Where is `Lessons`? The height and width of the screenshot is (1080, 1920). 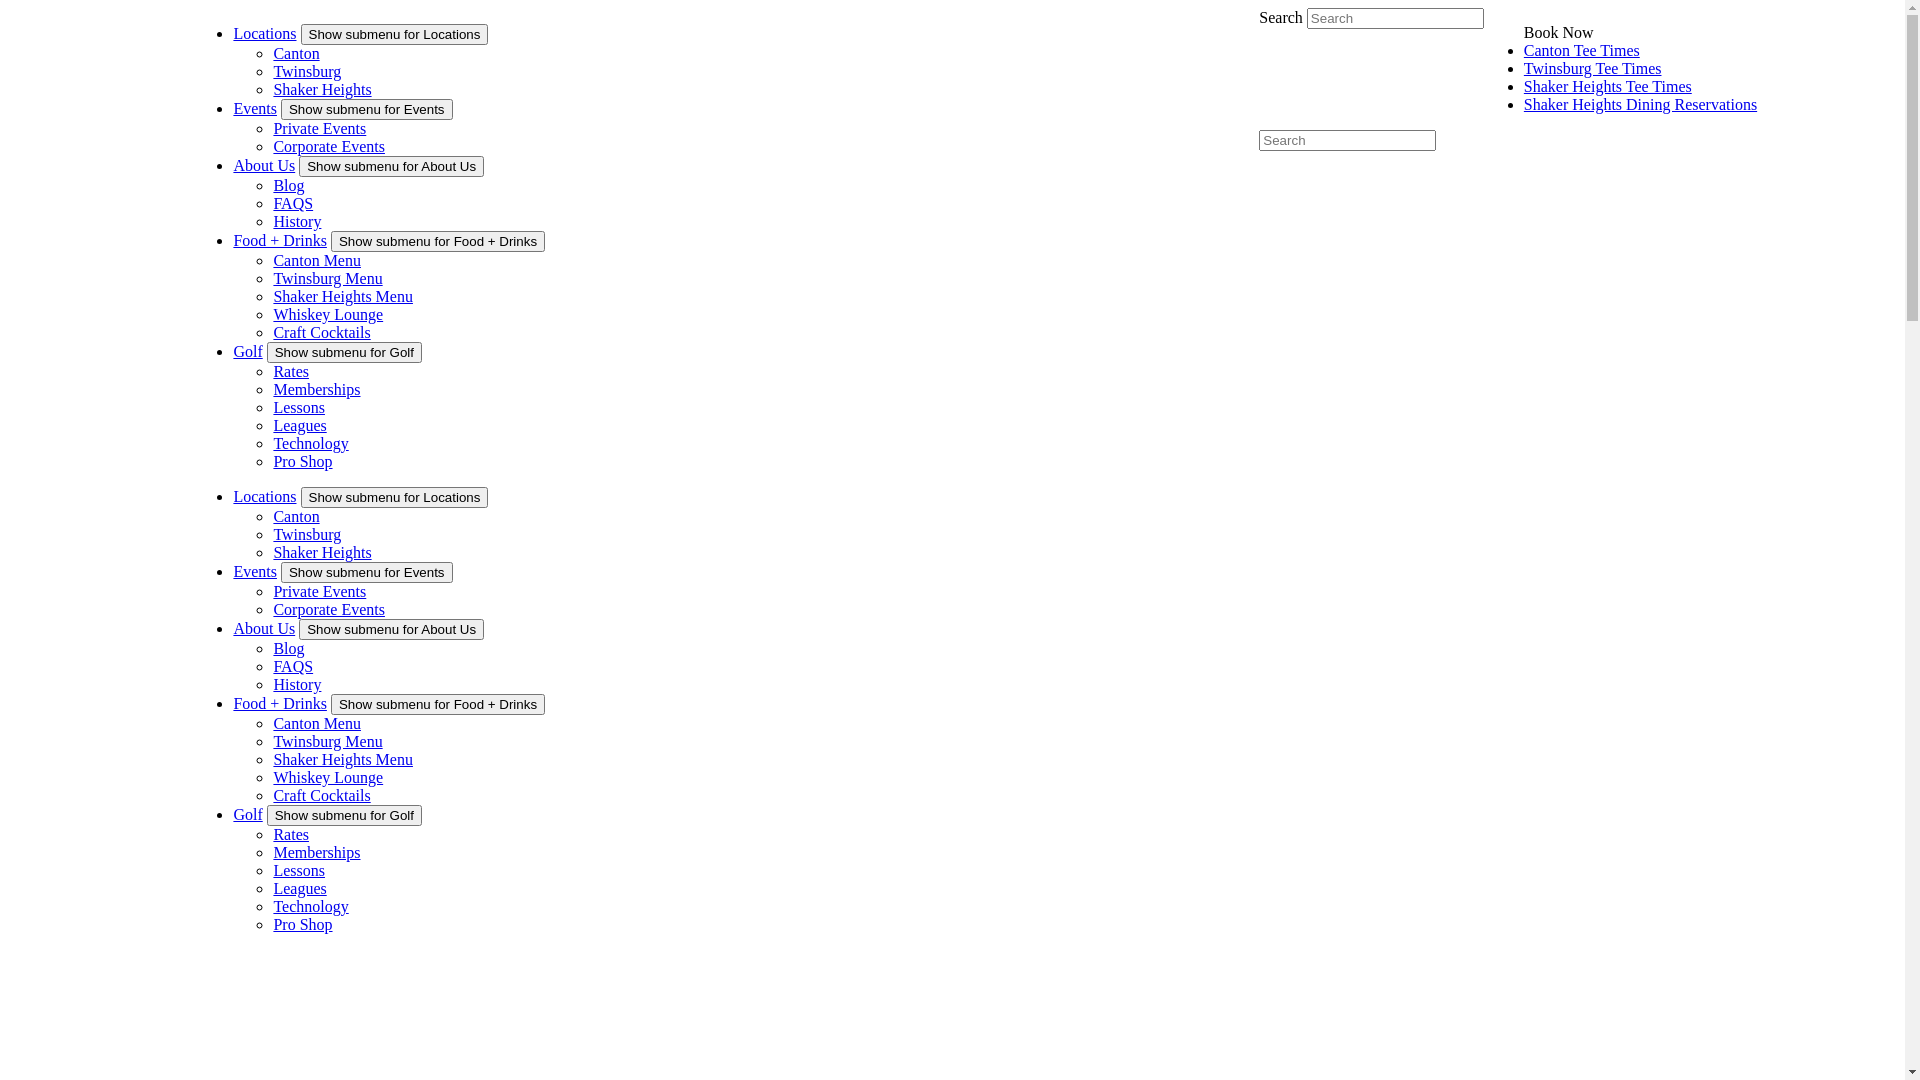 Lessons is located at coordinates (299, 870).